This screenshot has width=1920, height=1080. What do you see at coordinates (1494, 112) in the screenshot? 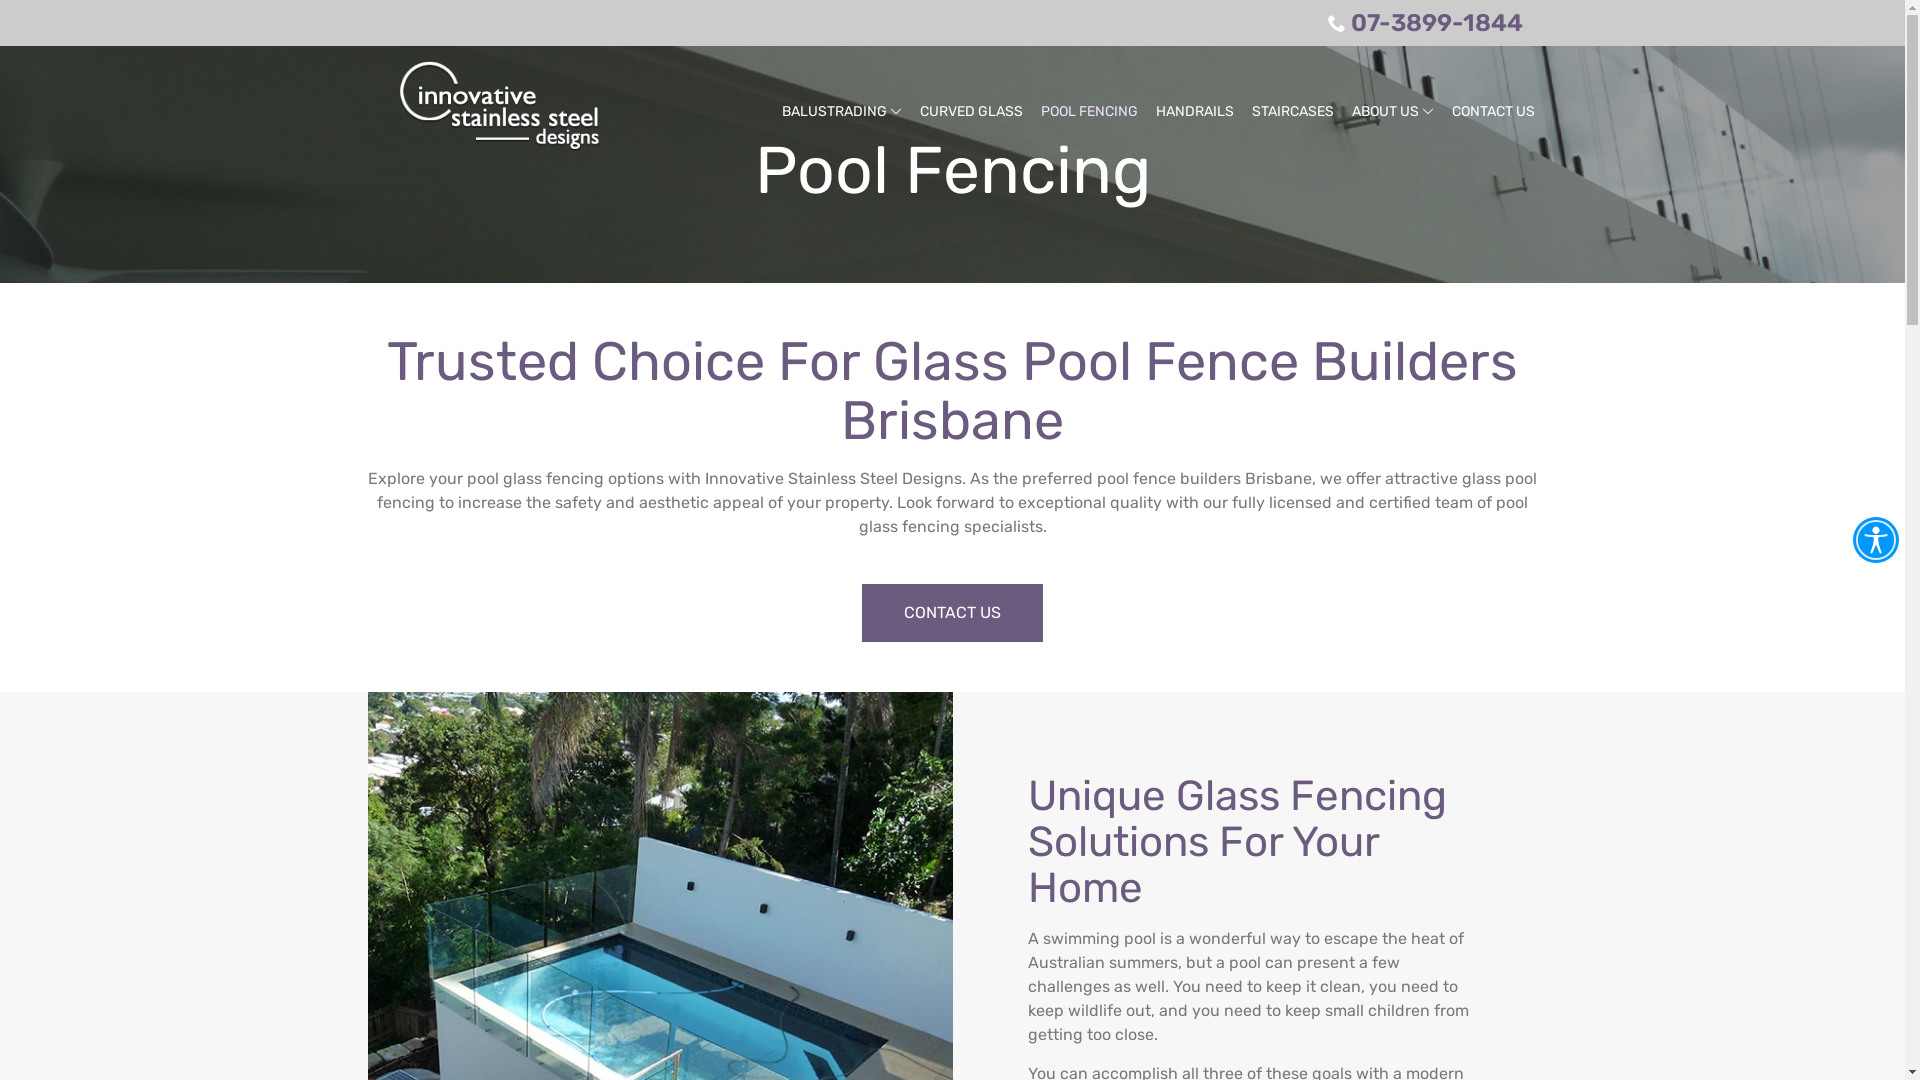
I see `CONTACT US` at bounding box center [1494, 112].